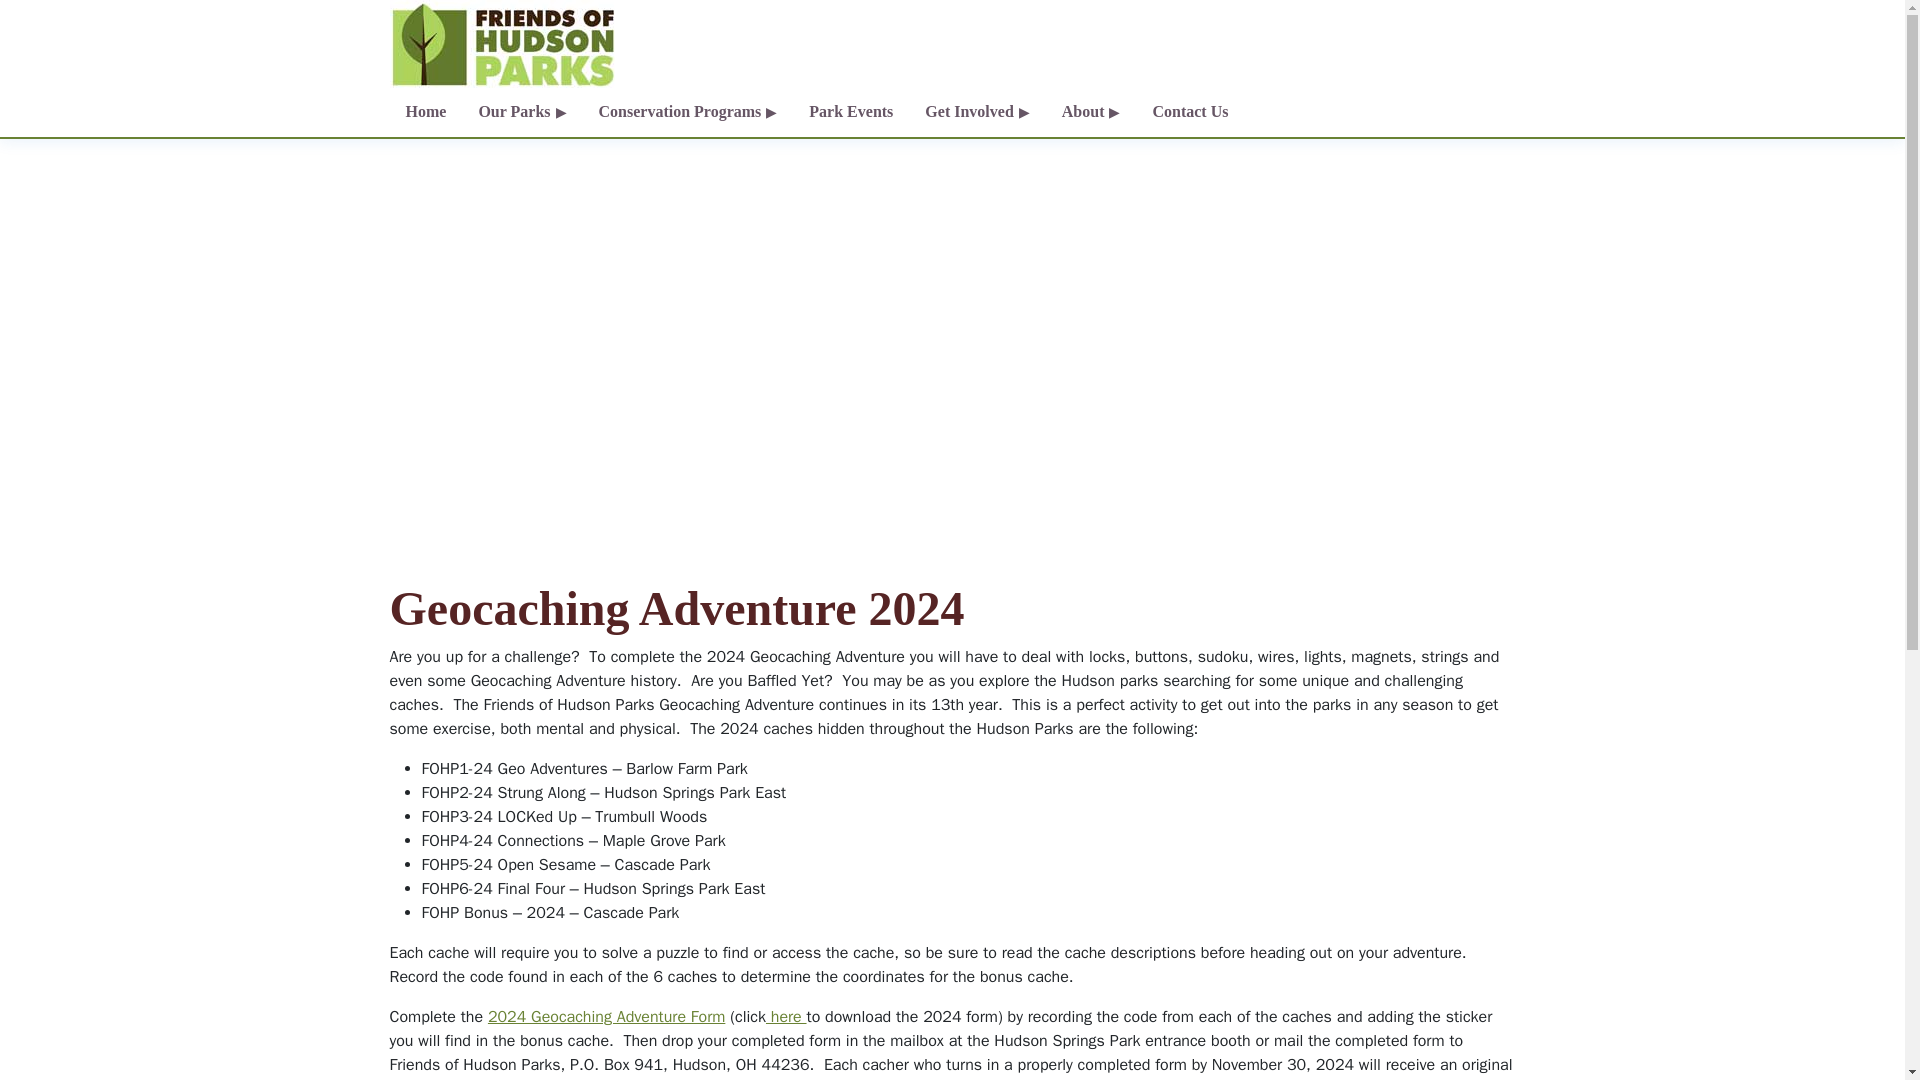 The image size is (1920, 1080). What do you see at coordinates (1091, 112) in the screenshot?
I see `About` at bounding box center [1091, 112].